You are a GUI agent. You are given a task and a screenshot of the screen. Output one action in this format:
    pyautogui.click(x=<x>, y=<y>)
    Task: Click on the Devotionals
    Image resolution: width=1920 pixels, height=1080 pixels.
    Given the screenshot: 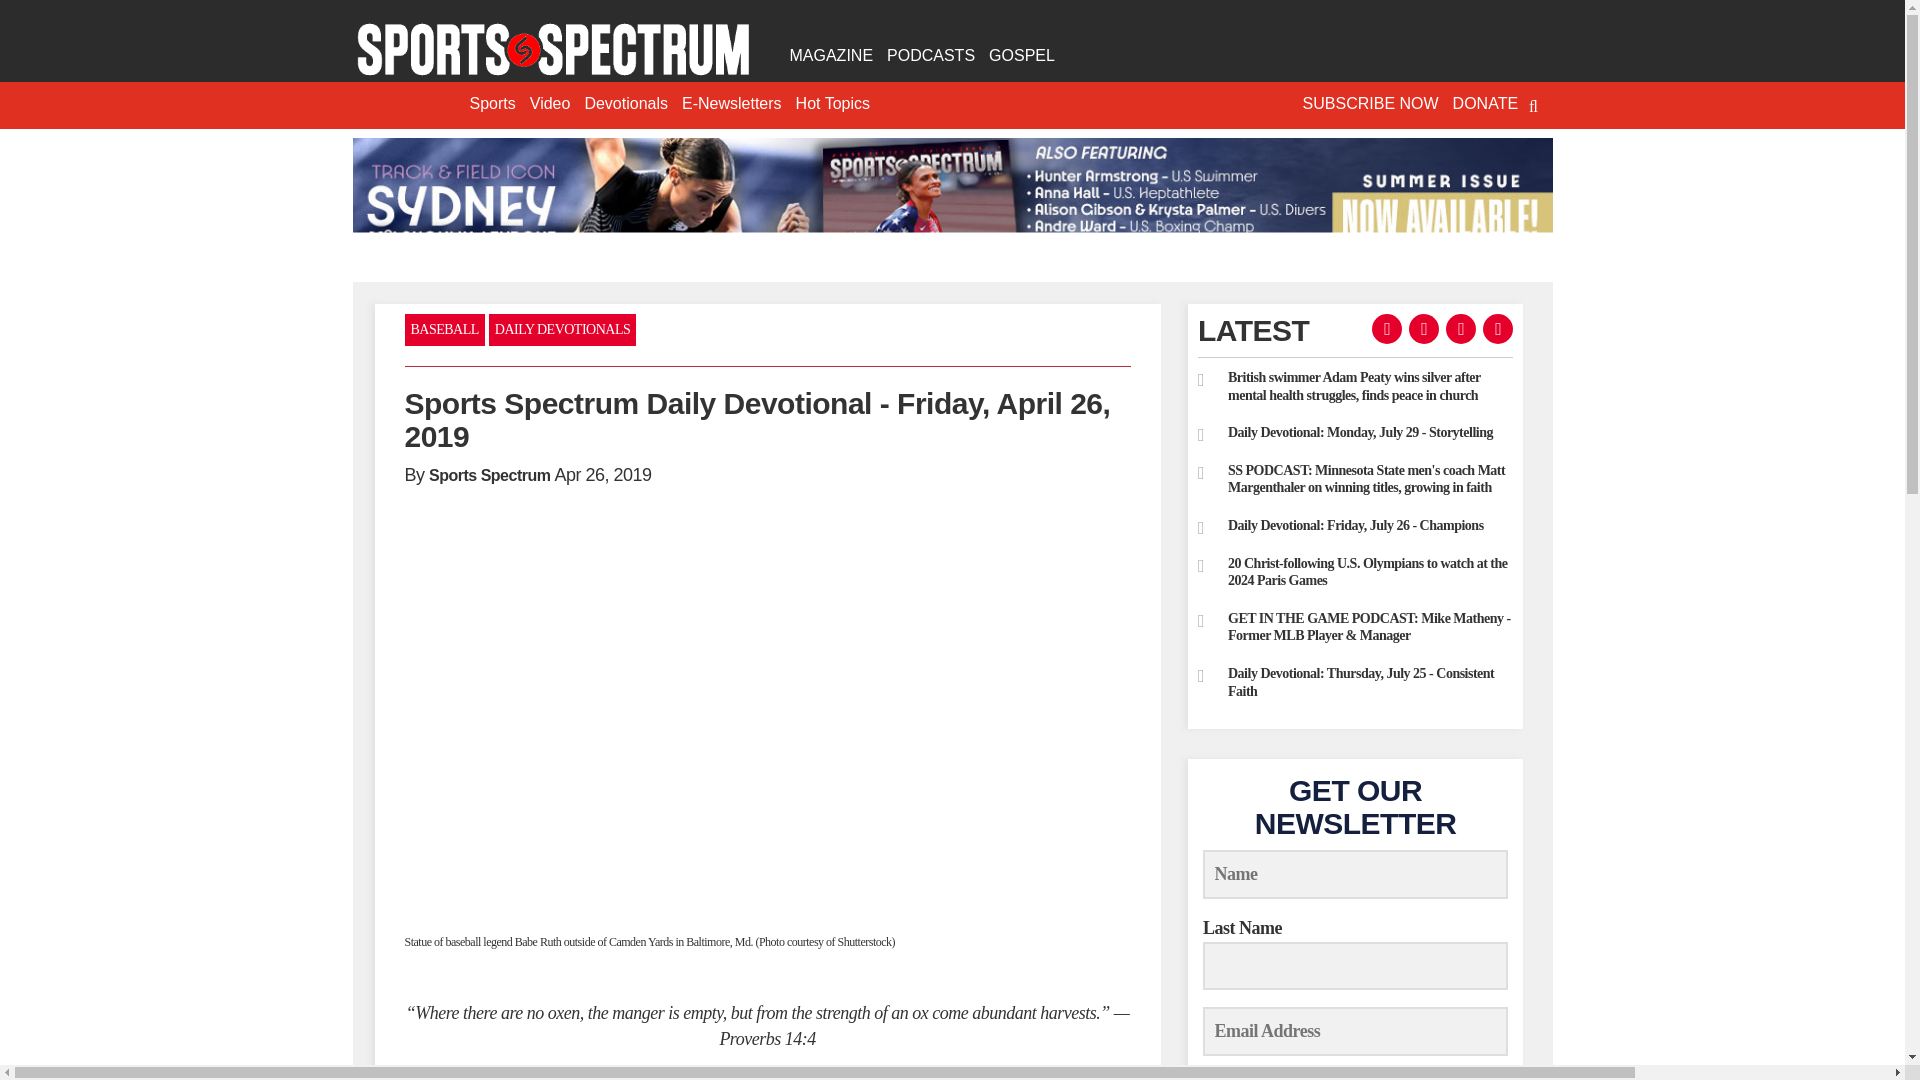 What is the action you would take?
    pyautogui.click(x=626, y=104)
    